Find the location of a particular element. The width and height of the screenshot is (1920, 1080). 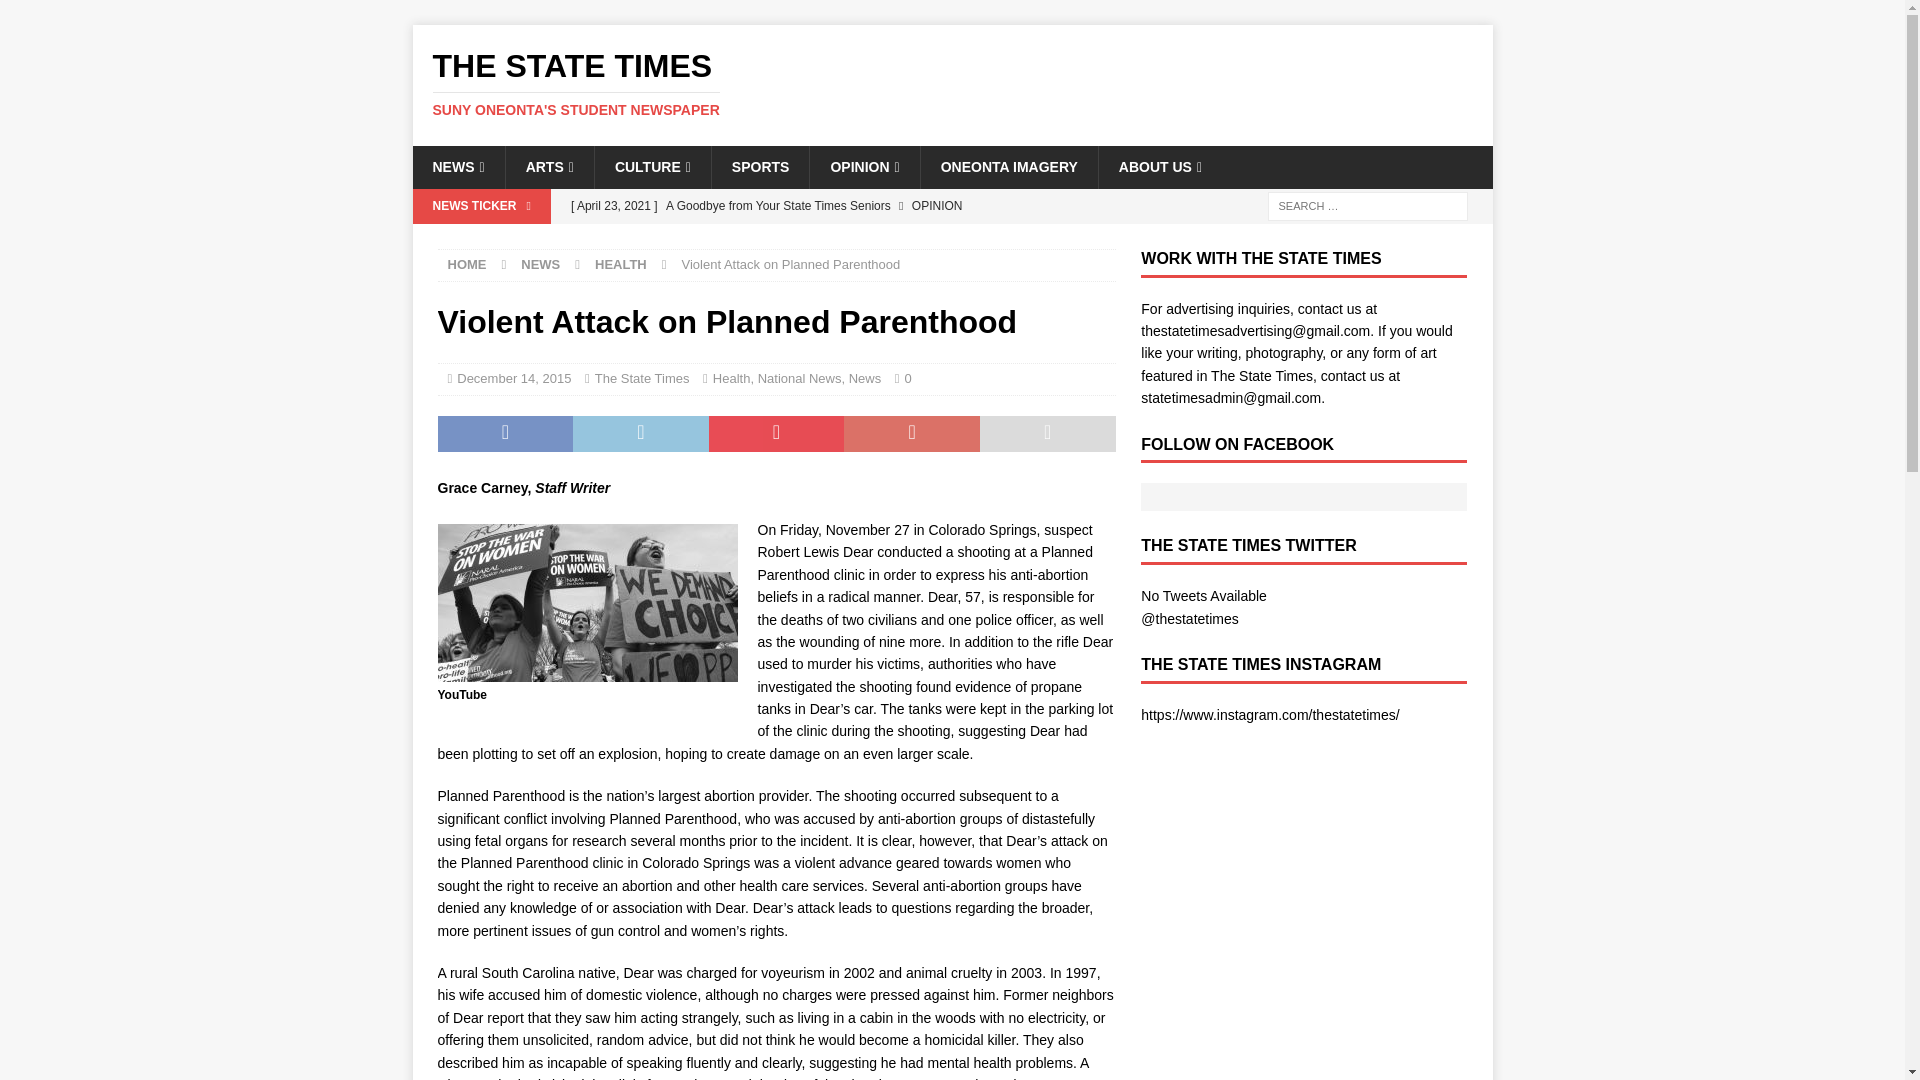

CULTURE is located at coordinates (652, 166).